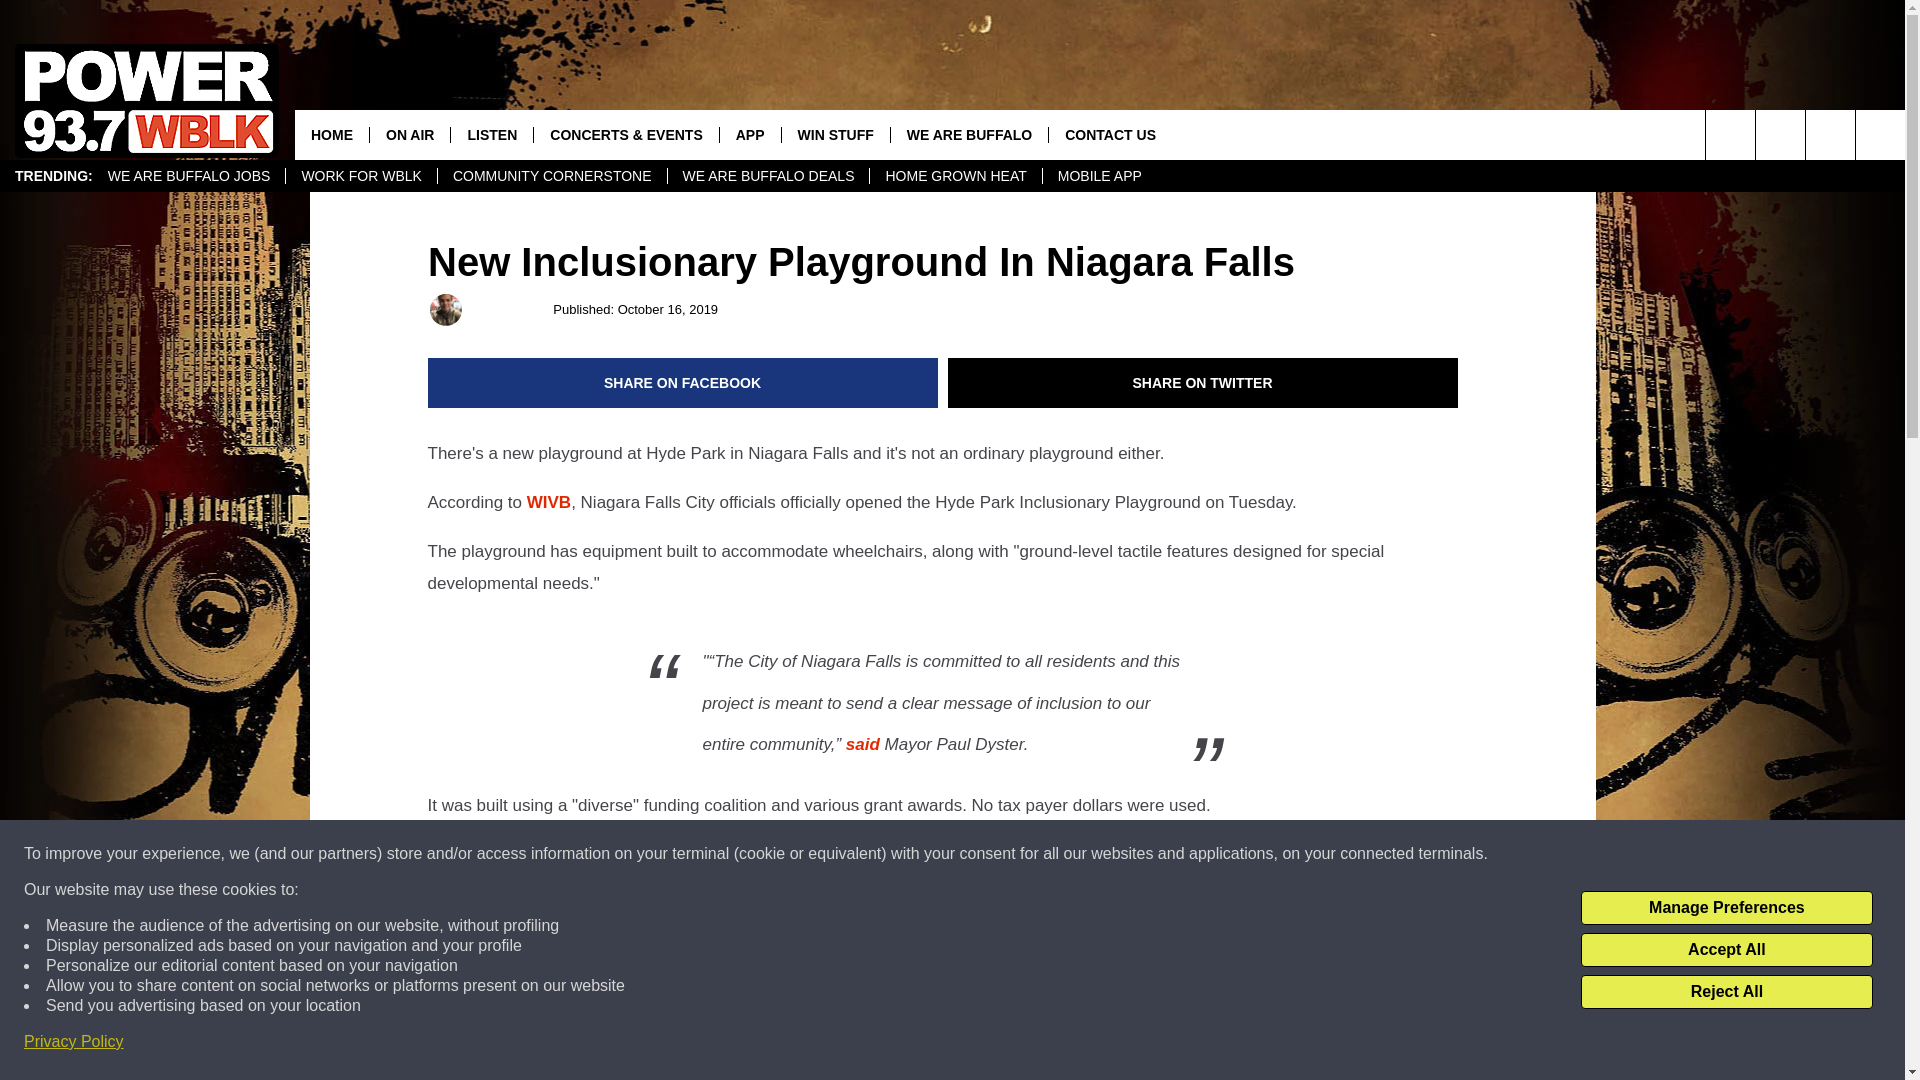  I want to click on WE ARE BUFFALO JOBS, so click(189, 176).